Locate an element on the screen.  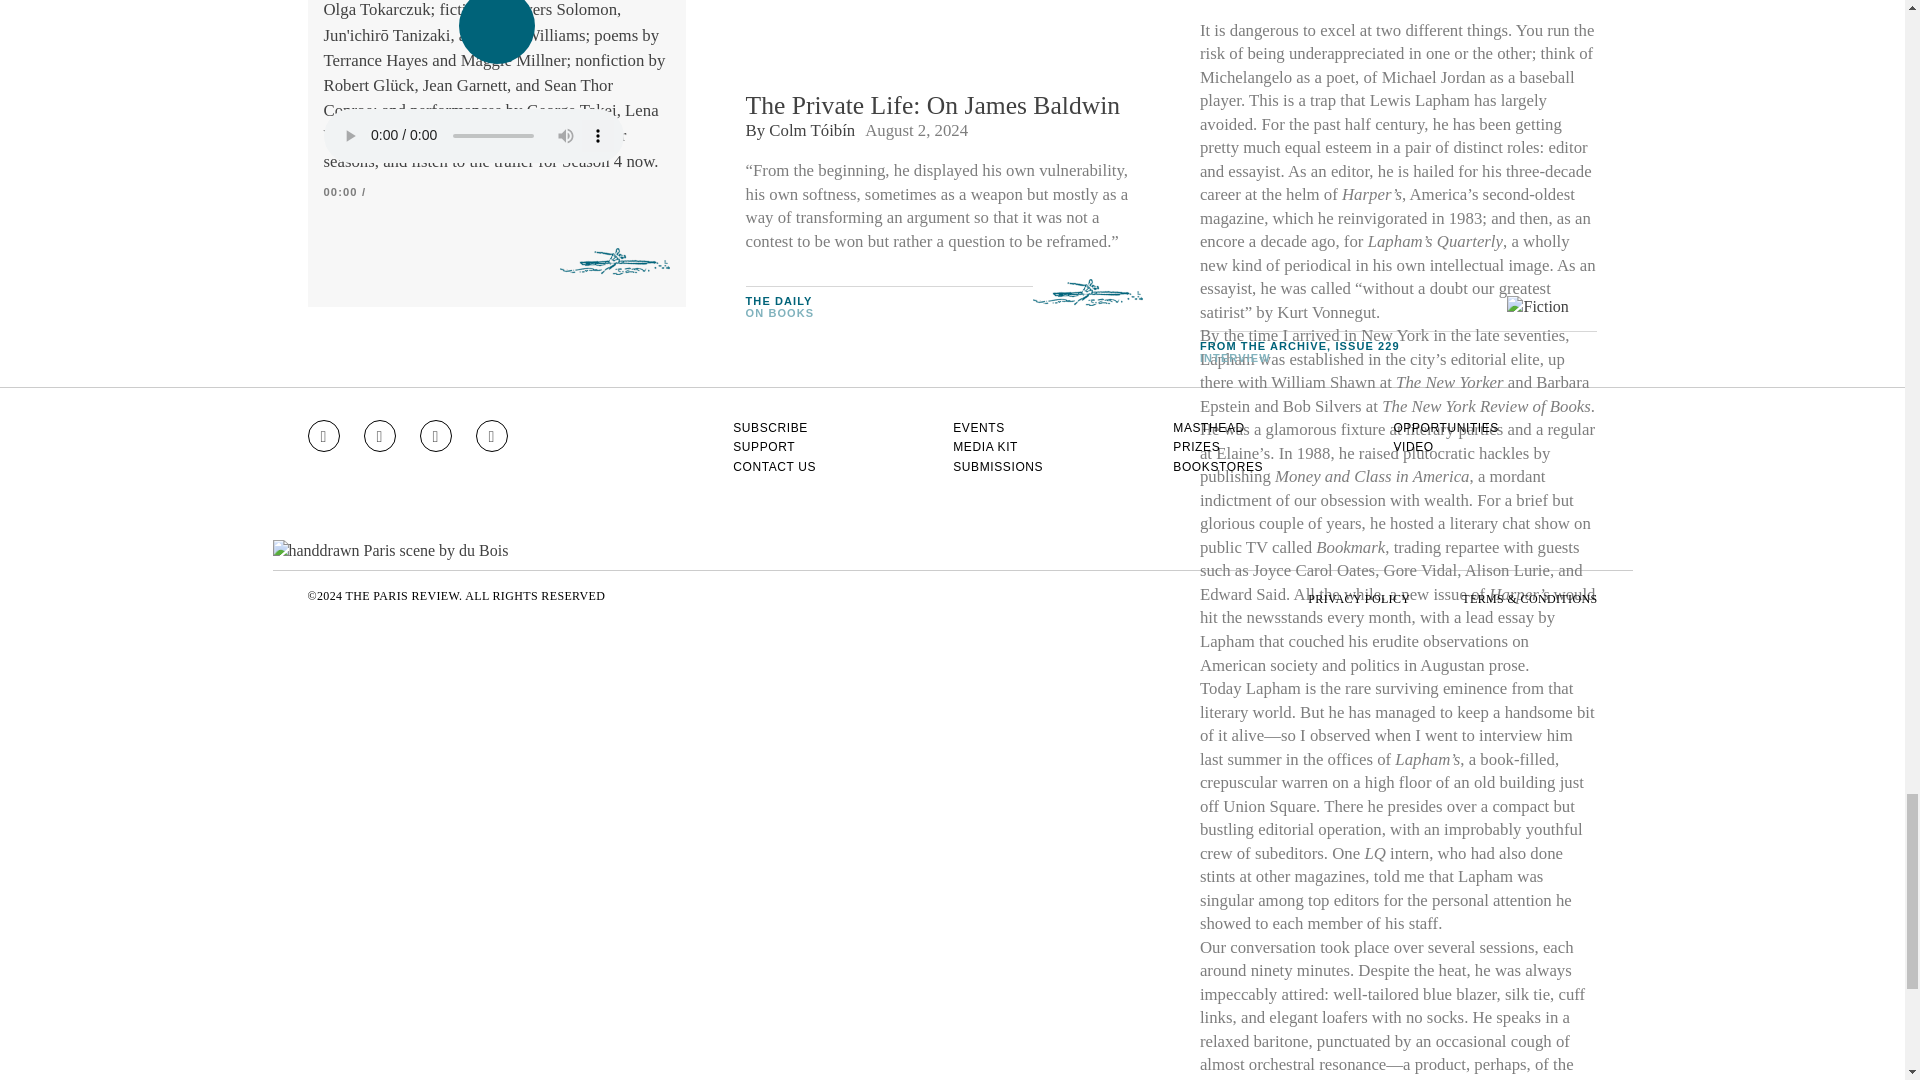
Go to Facebook page is located at coordinates (380, 436).